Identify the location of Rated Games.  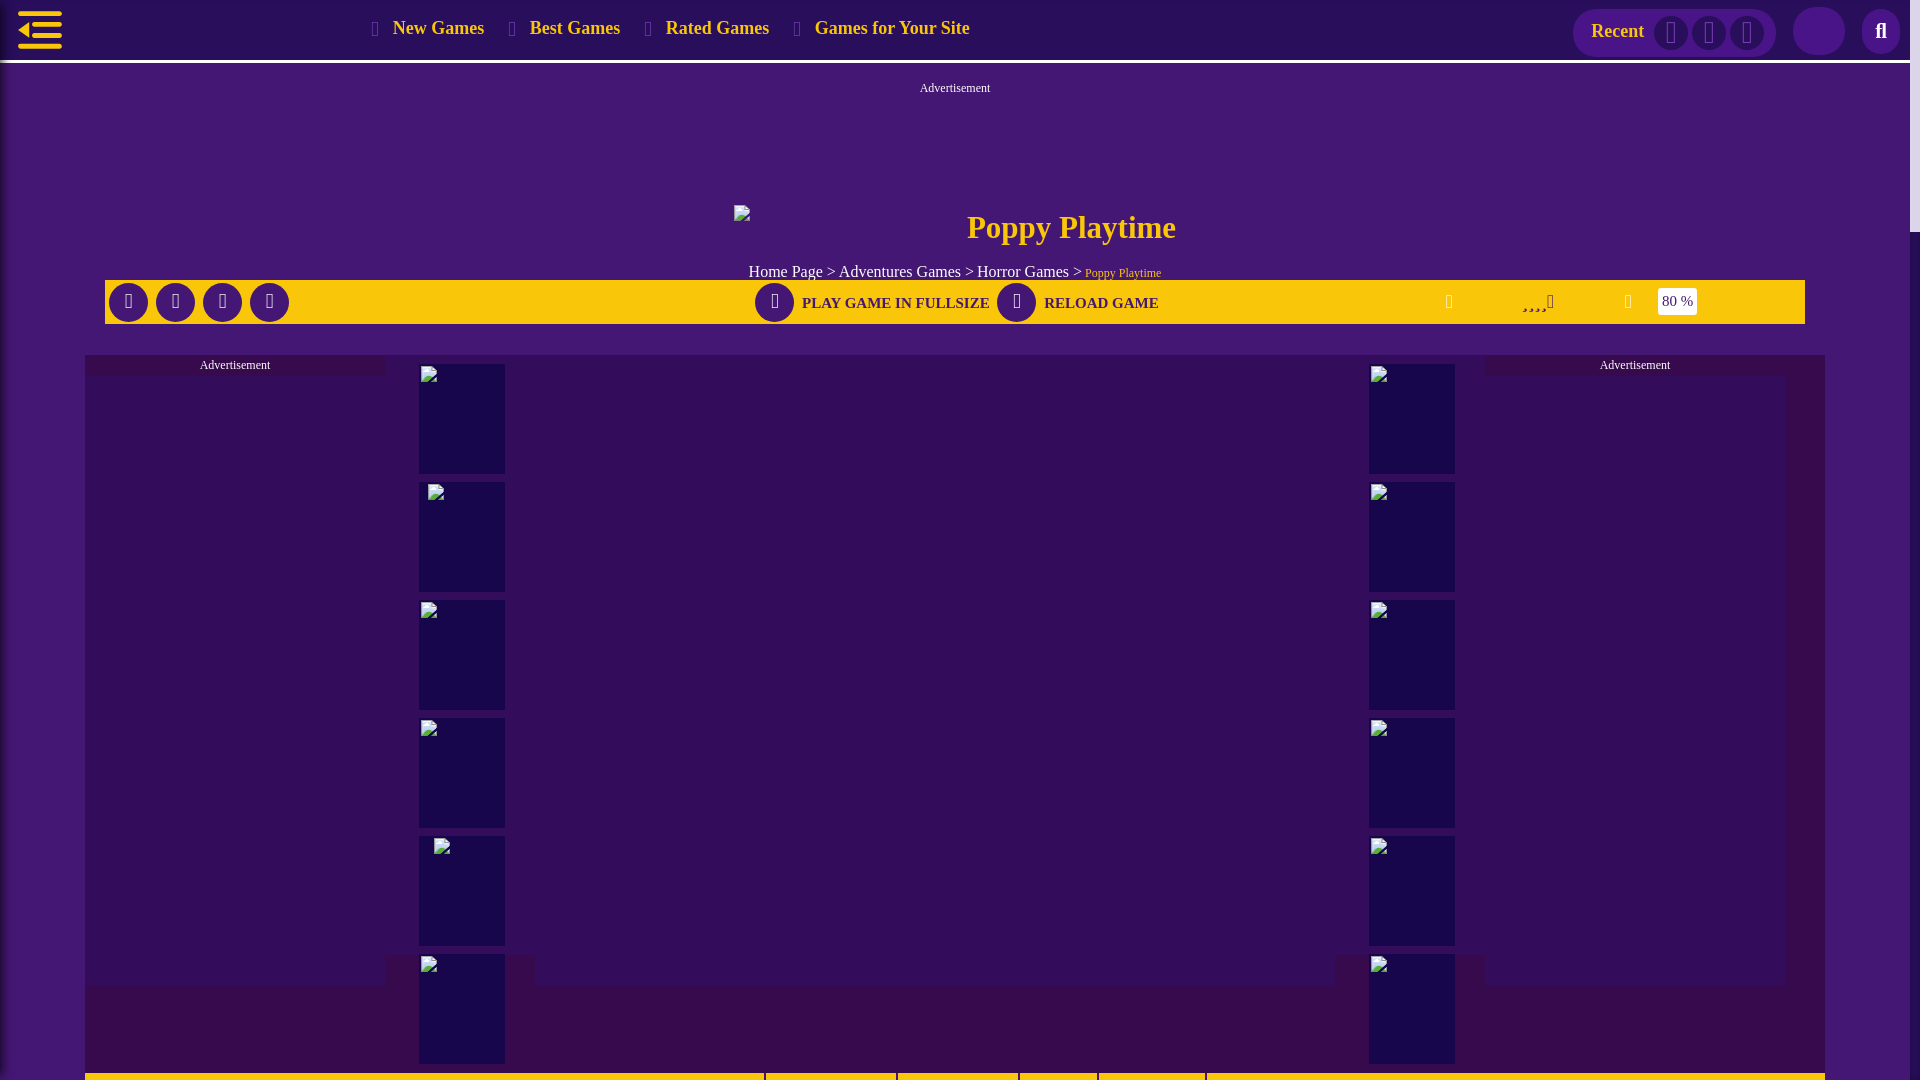
(707, 30).